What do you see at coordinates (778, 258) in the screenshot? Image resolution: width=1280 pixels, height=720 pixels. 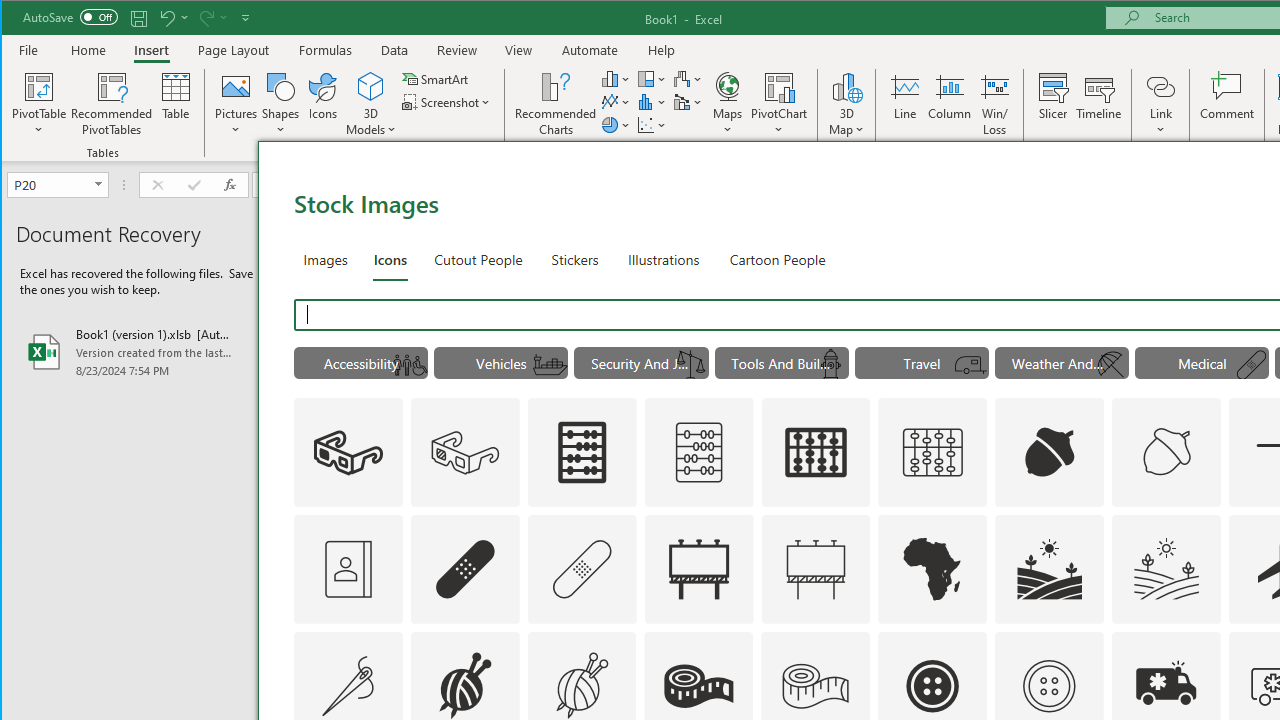 I see `Cartoon People` at bounding box center [778, 258].